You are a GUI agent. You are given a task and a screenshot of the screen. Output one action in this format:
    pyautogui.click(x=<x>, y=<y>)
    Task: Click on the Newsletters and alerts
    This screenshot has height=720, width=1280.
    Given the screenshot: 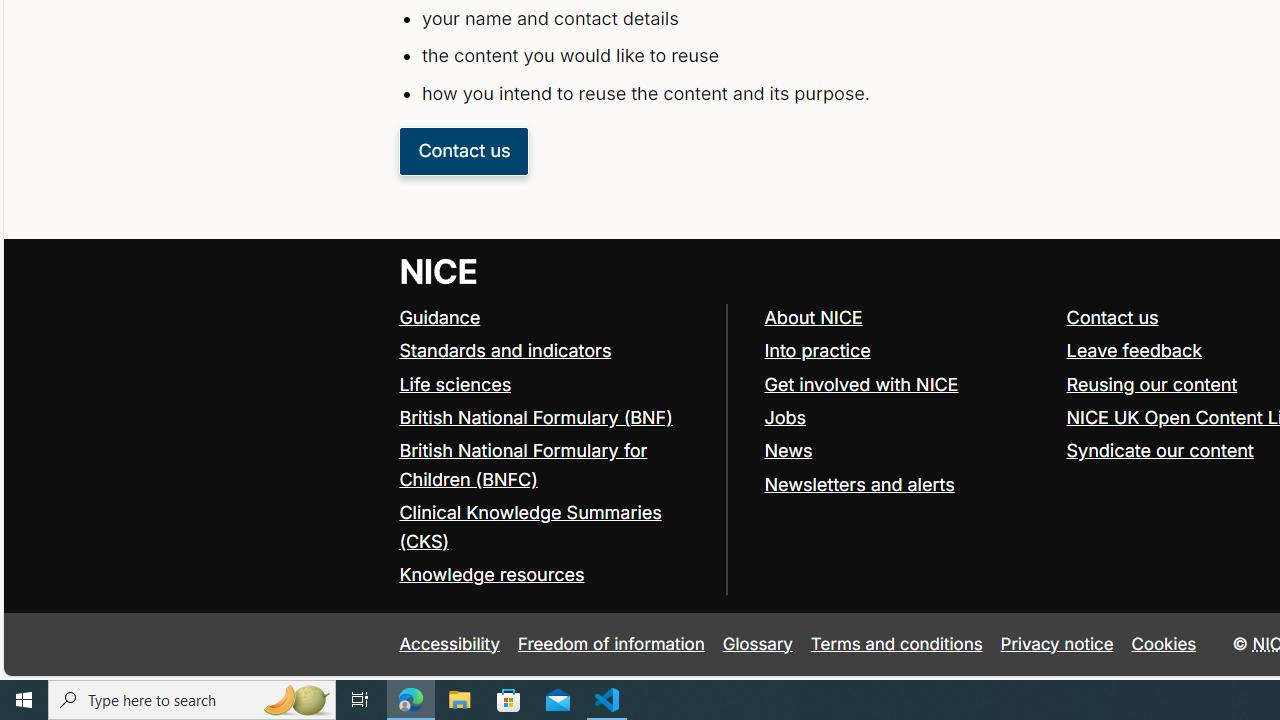 What is the action you would take?
    pyautogui.click(x=906, y=484)
    